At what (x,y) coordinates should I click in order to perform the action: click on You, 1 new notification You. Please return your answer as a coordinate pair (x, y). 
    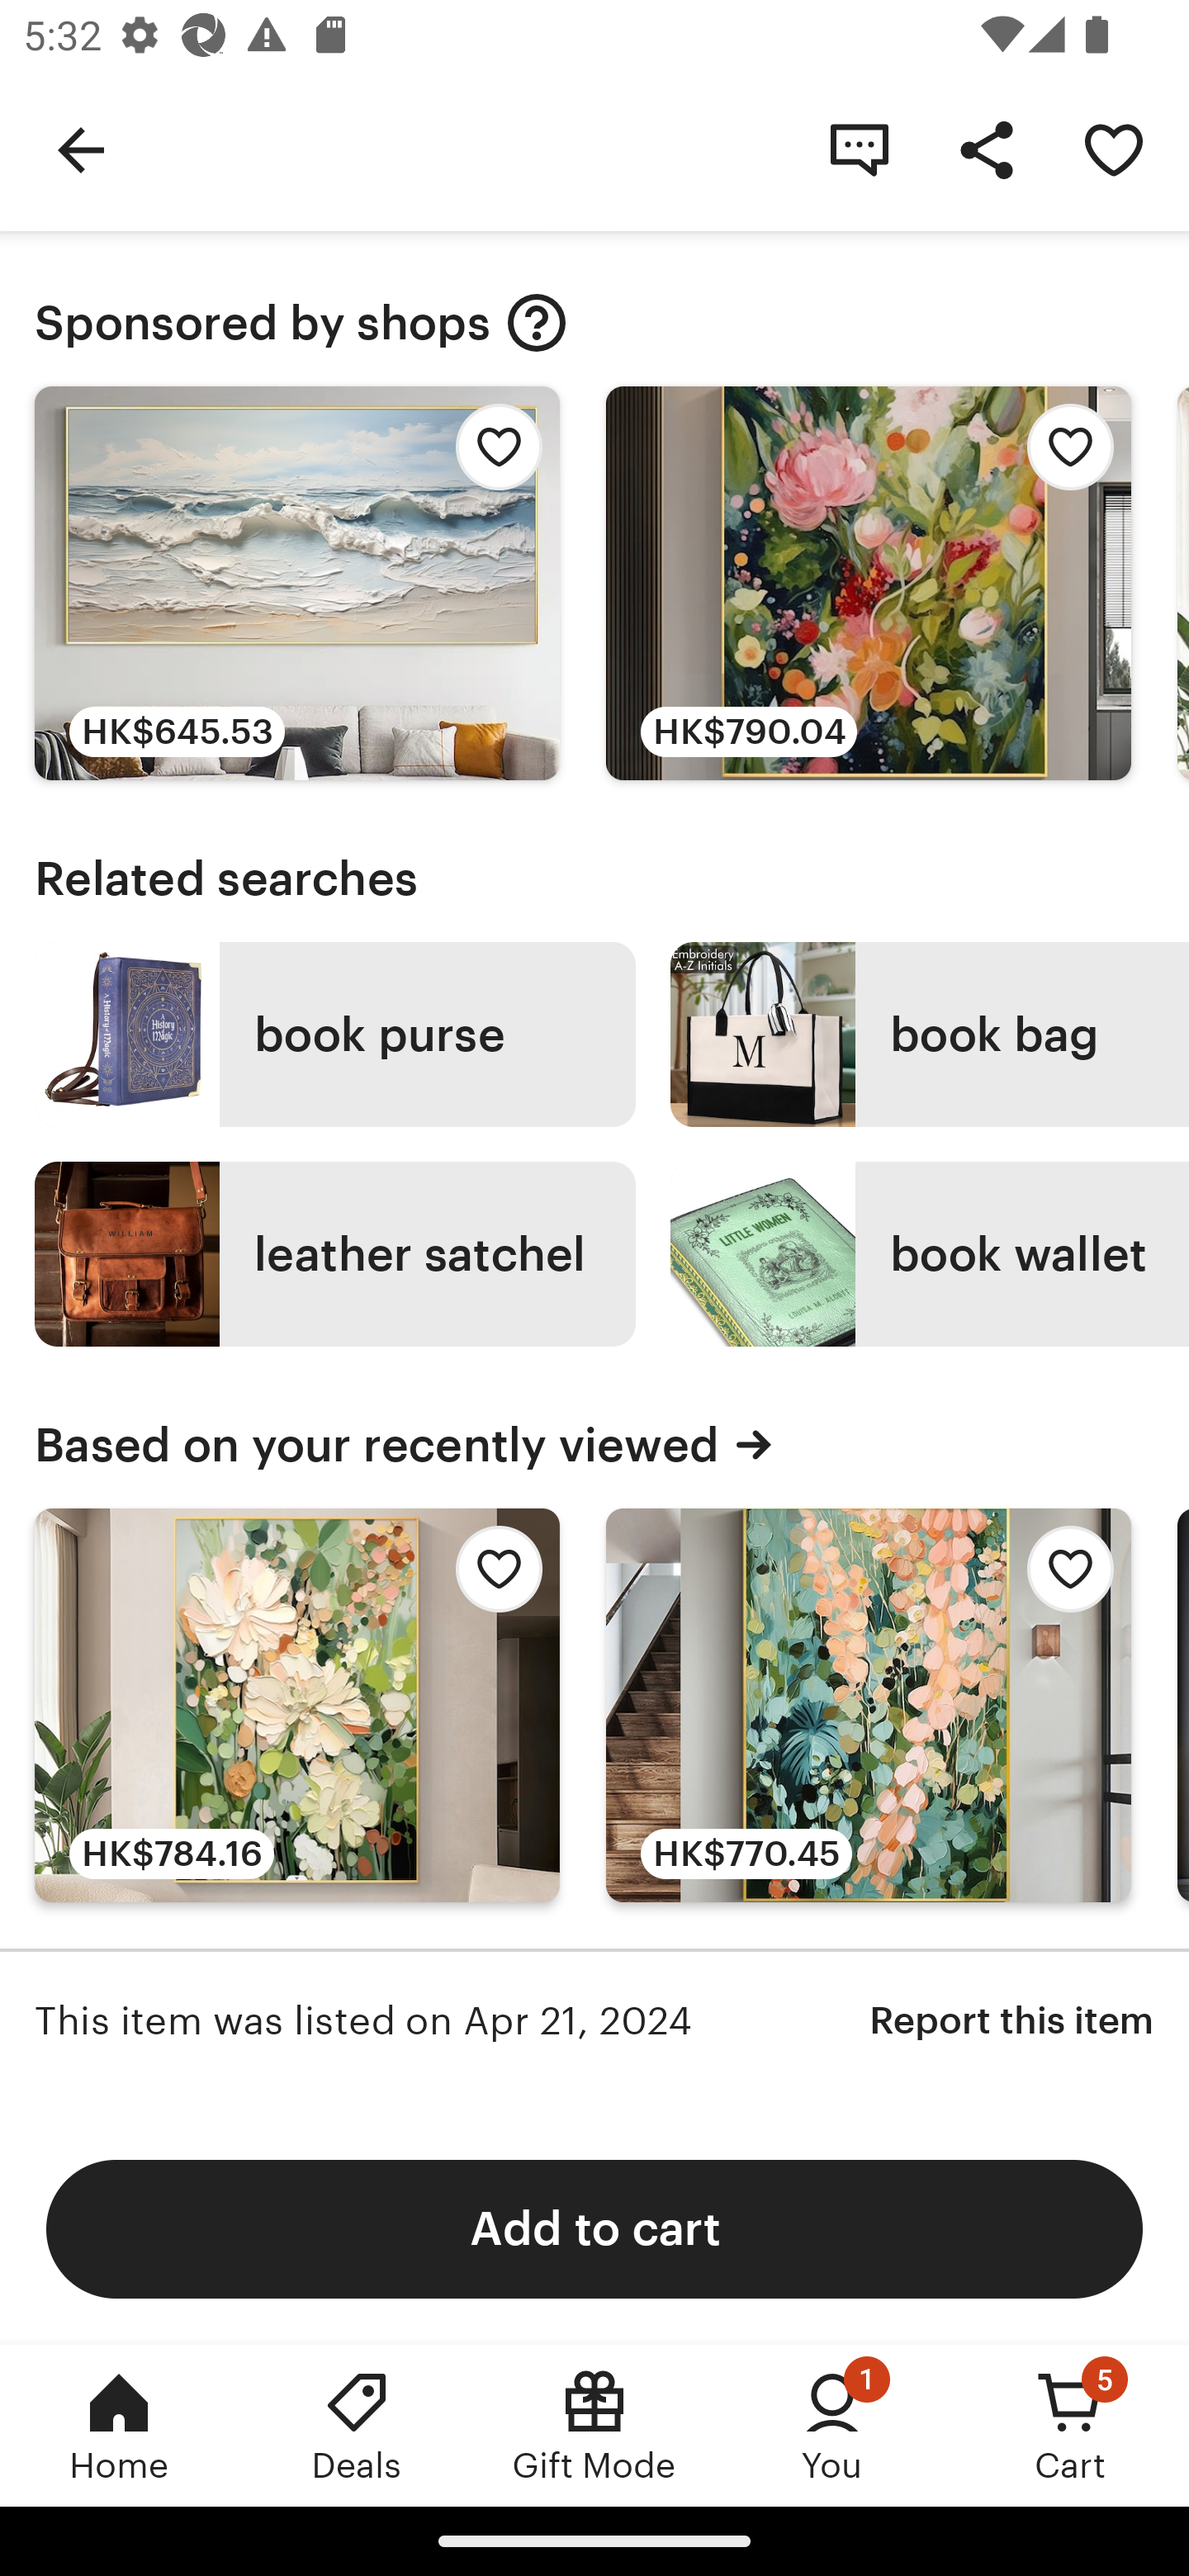
    Looking at the image, I should click on (832, 2425).